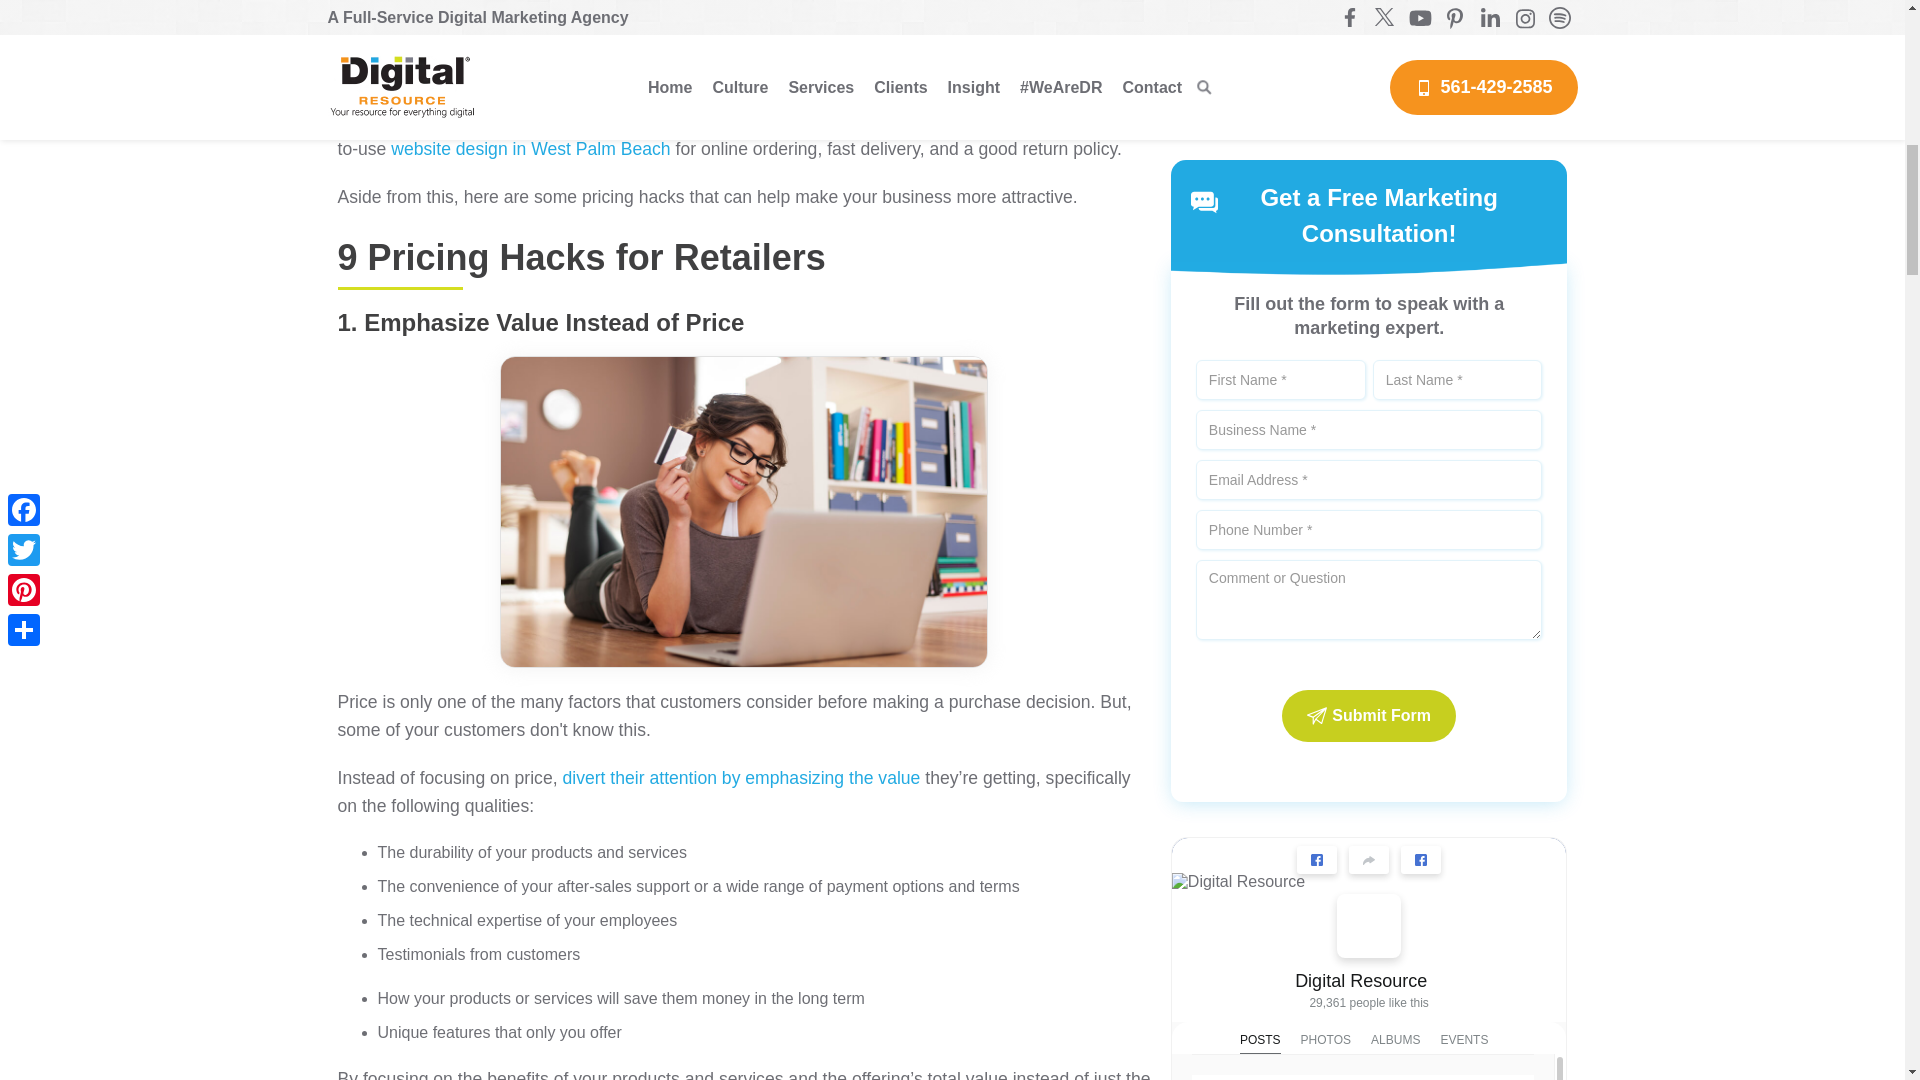 The height and width of the screenshot is (1080, 1920). What do you see at coordinates (1368, 146) in the screenshot?
I see `Digital Resource on Facebook` at bounding box center [1368, 146].